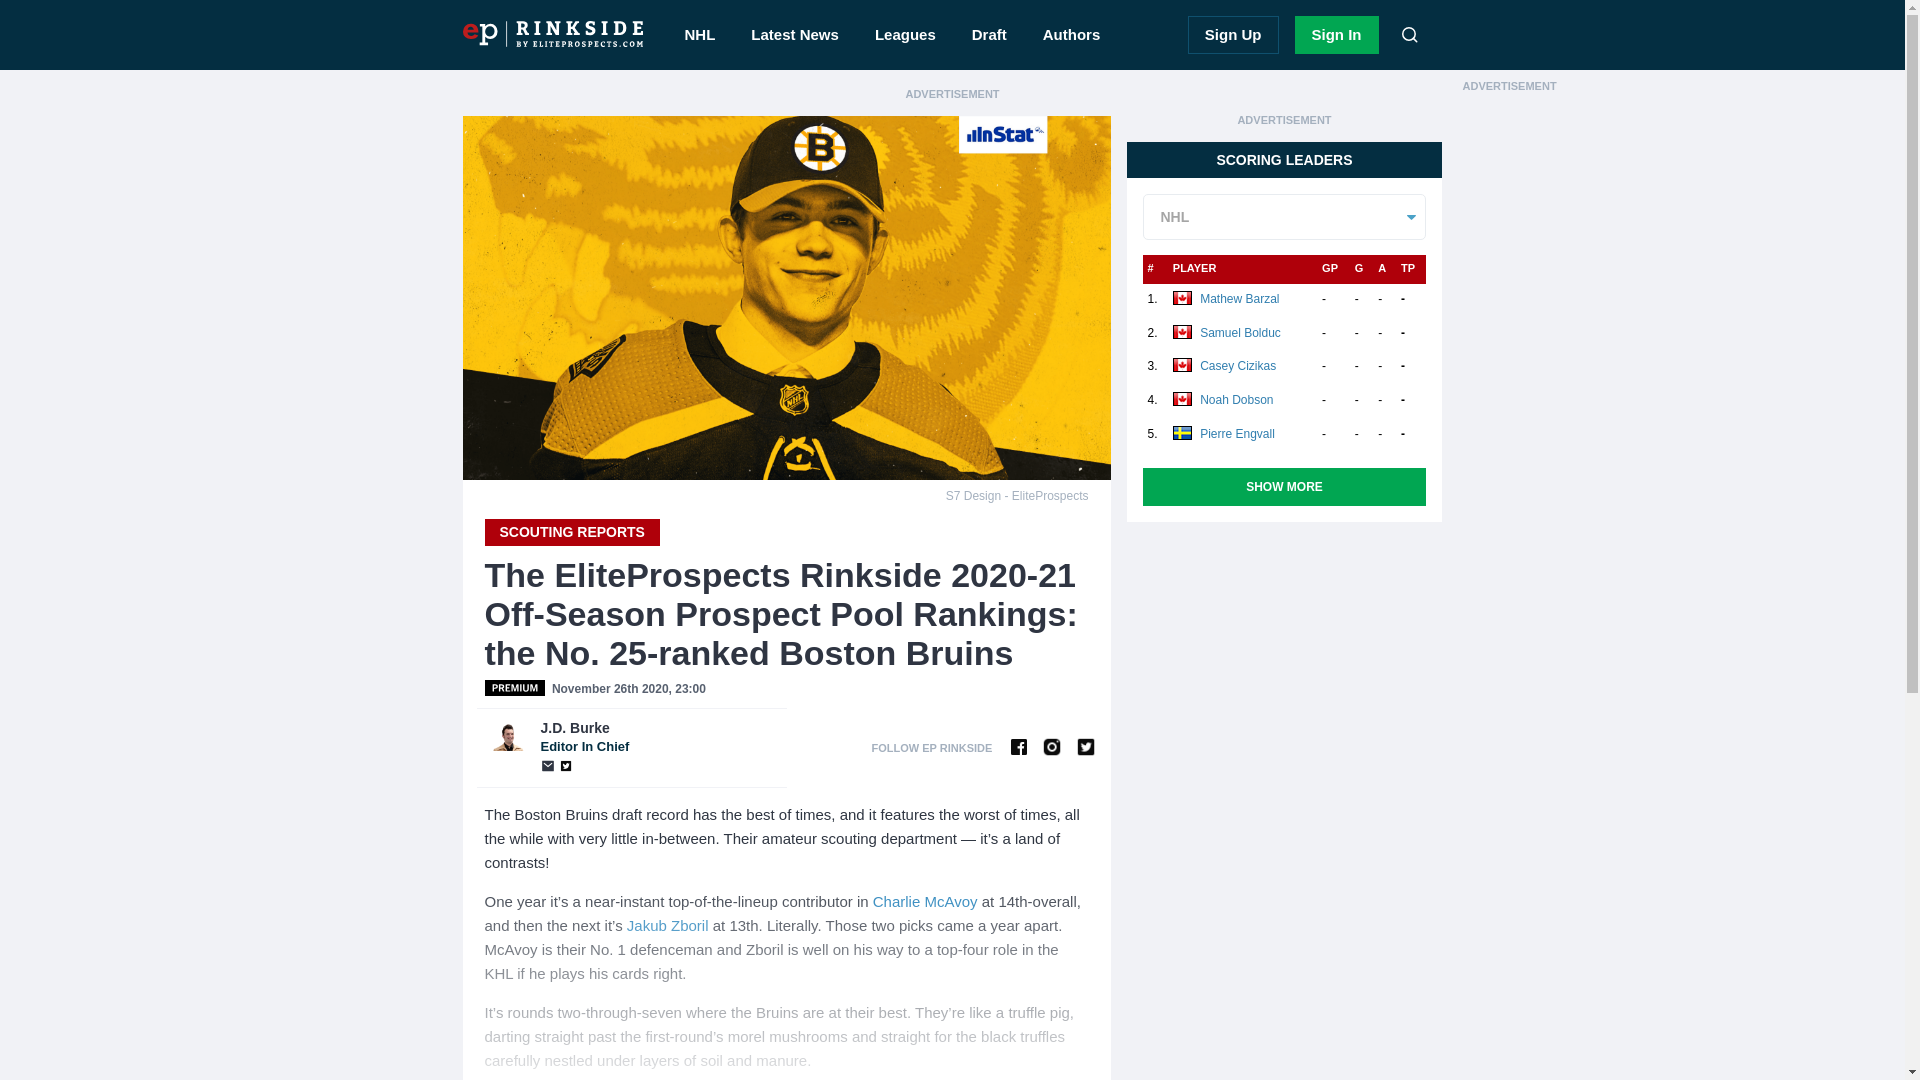  Describe the element at coordinates (1072, 35) in the screenshot. I see `Authors` at that location.